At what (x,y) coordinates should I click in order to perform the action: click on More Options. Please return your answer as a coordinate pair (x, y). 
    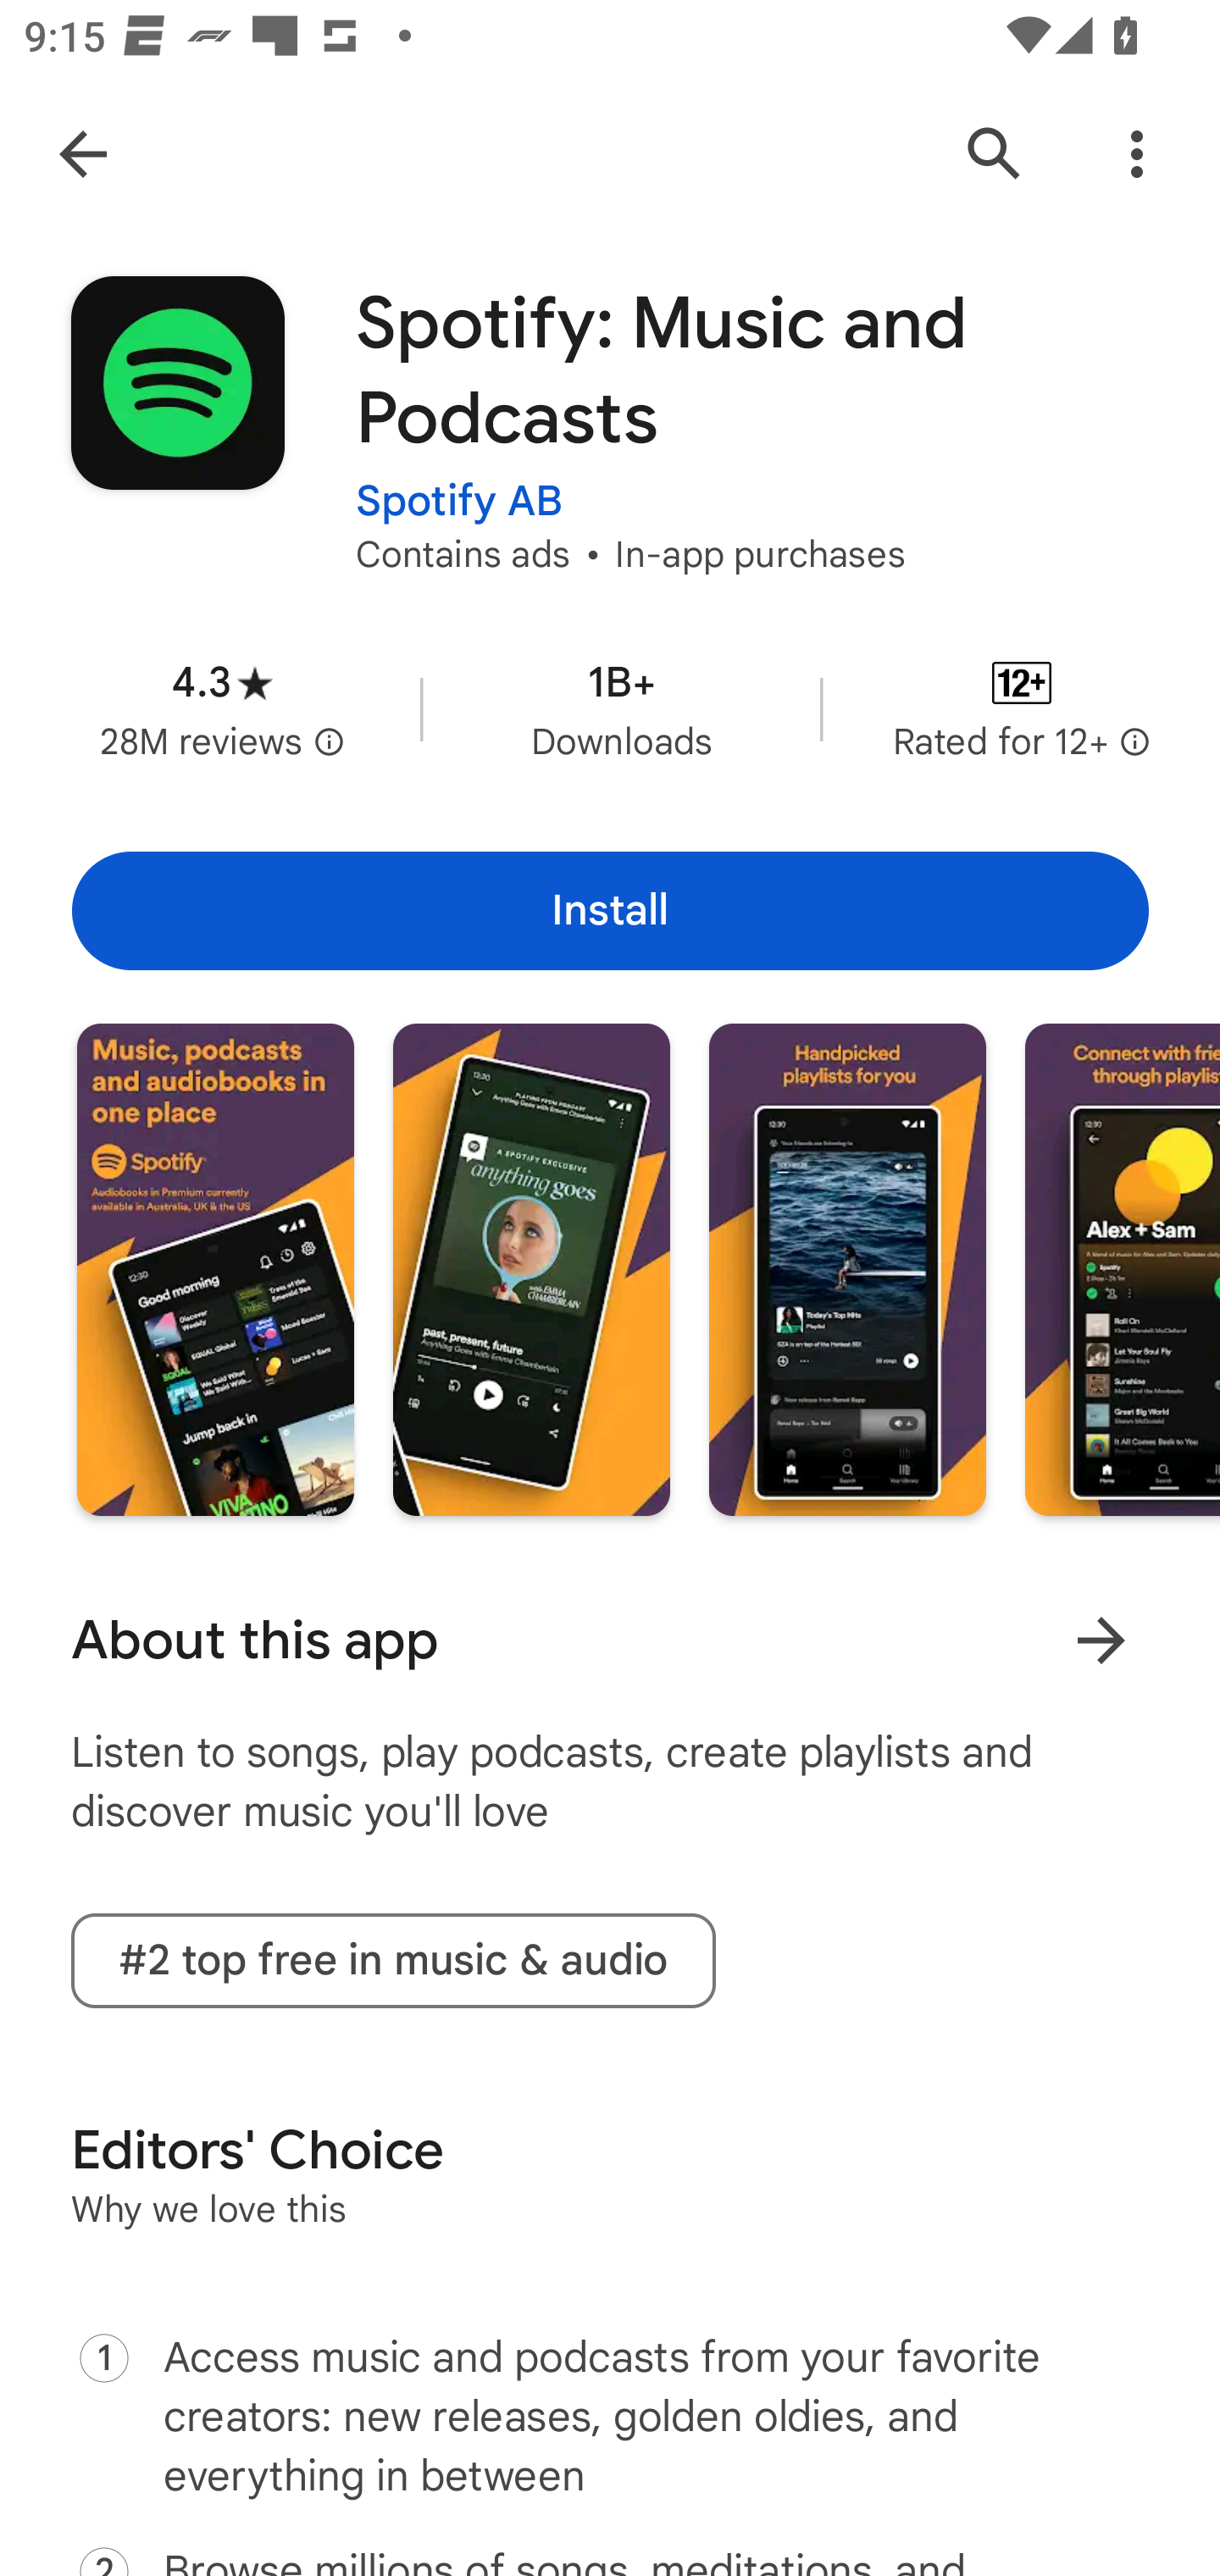
    Looking at the image, I should click on (1137, 154).